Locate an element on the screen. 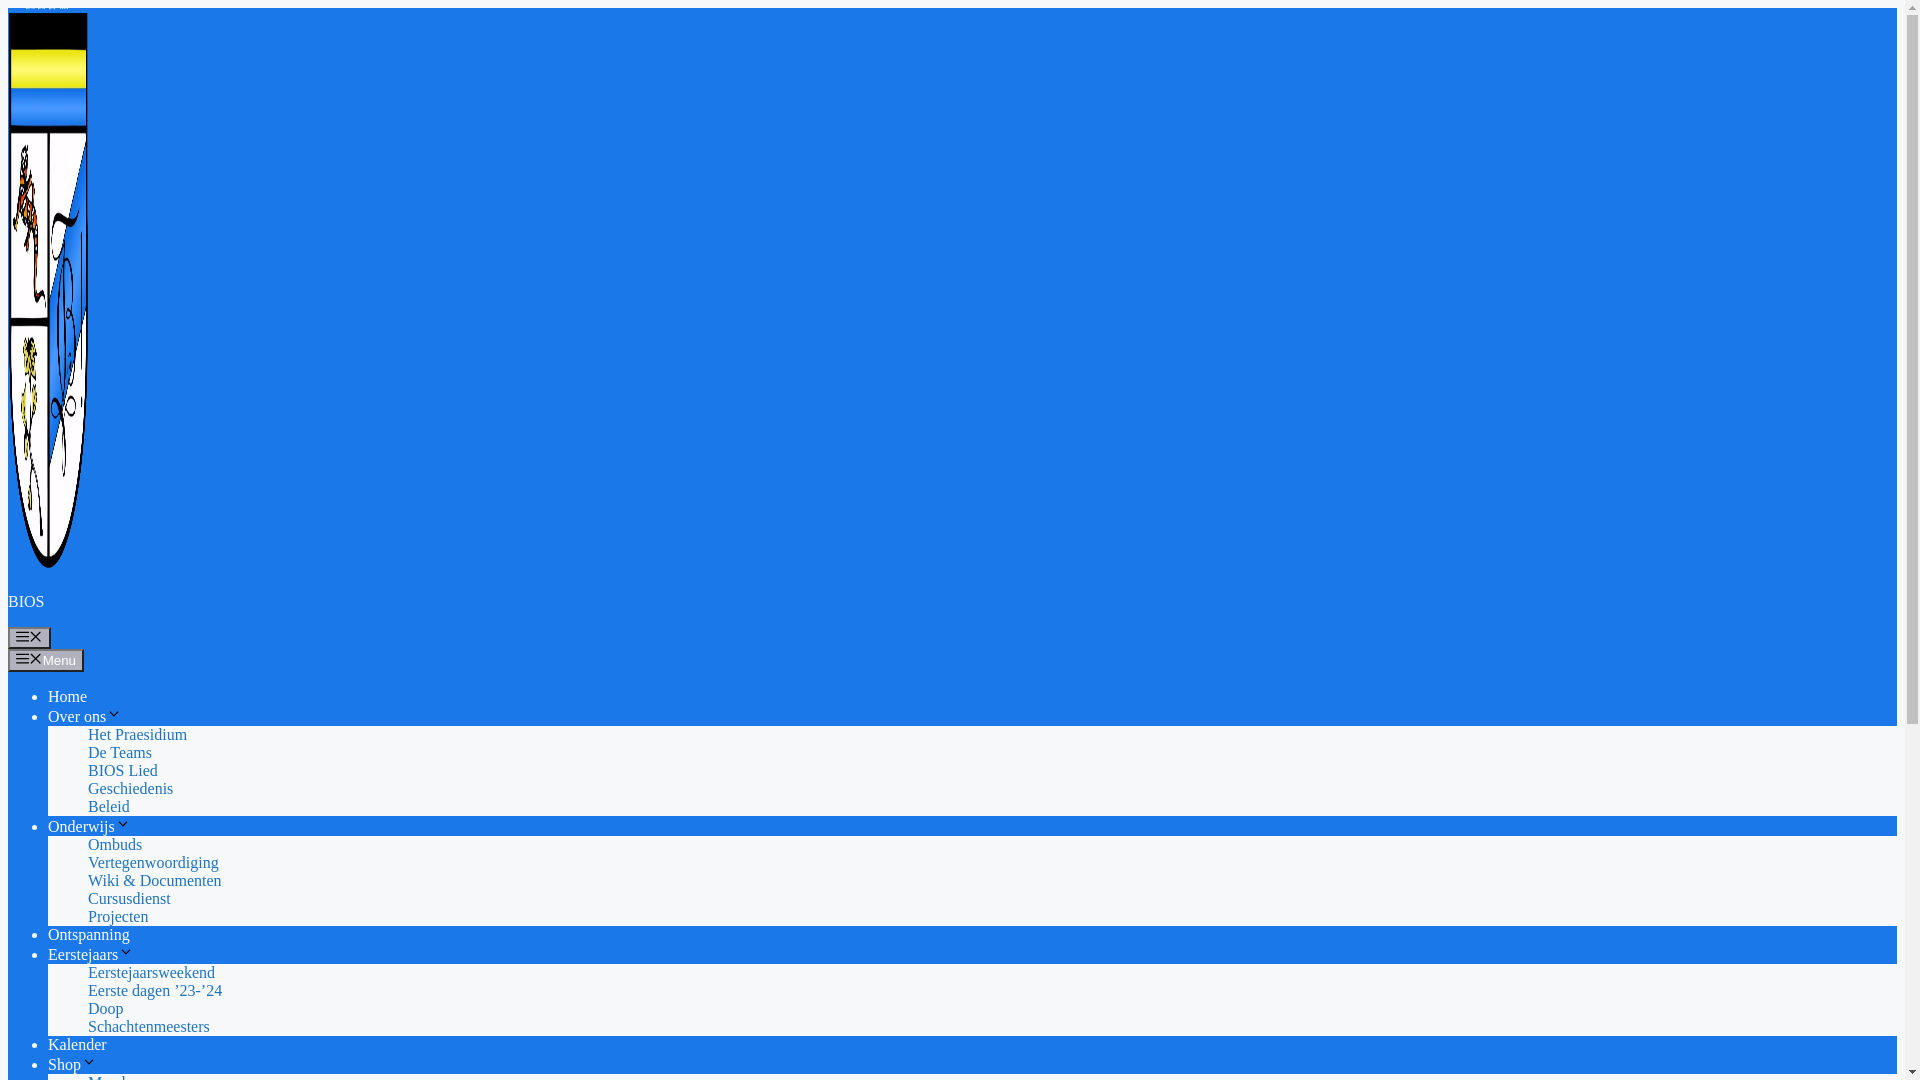 The width and height of the screenshot is (1920, 1080). Het Praesidium is located at coordinates (138, 734).